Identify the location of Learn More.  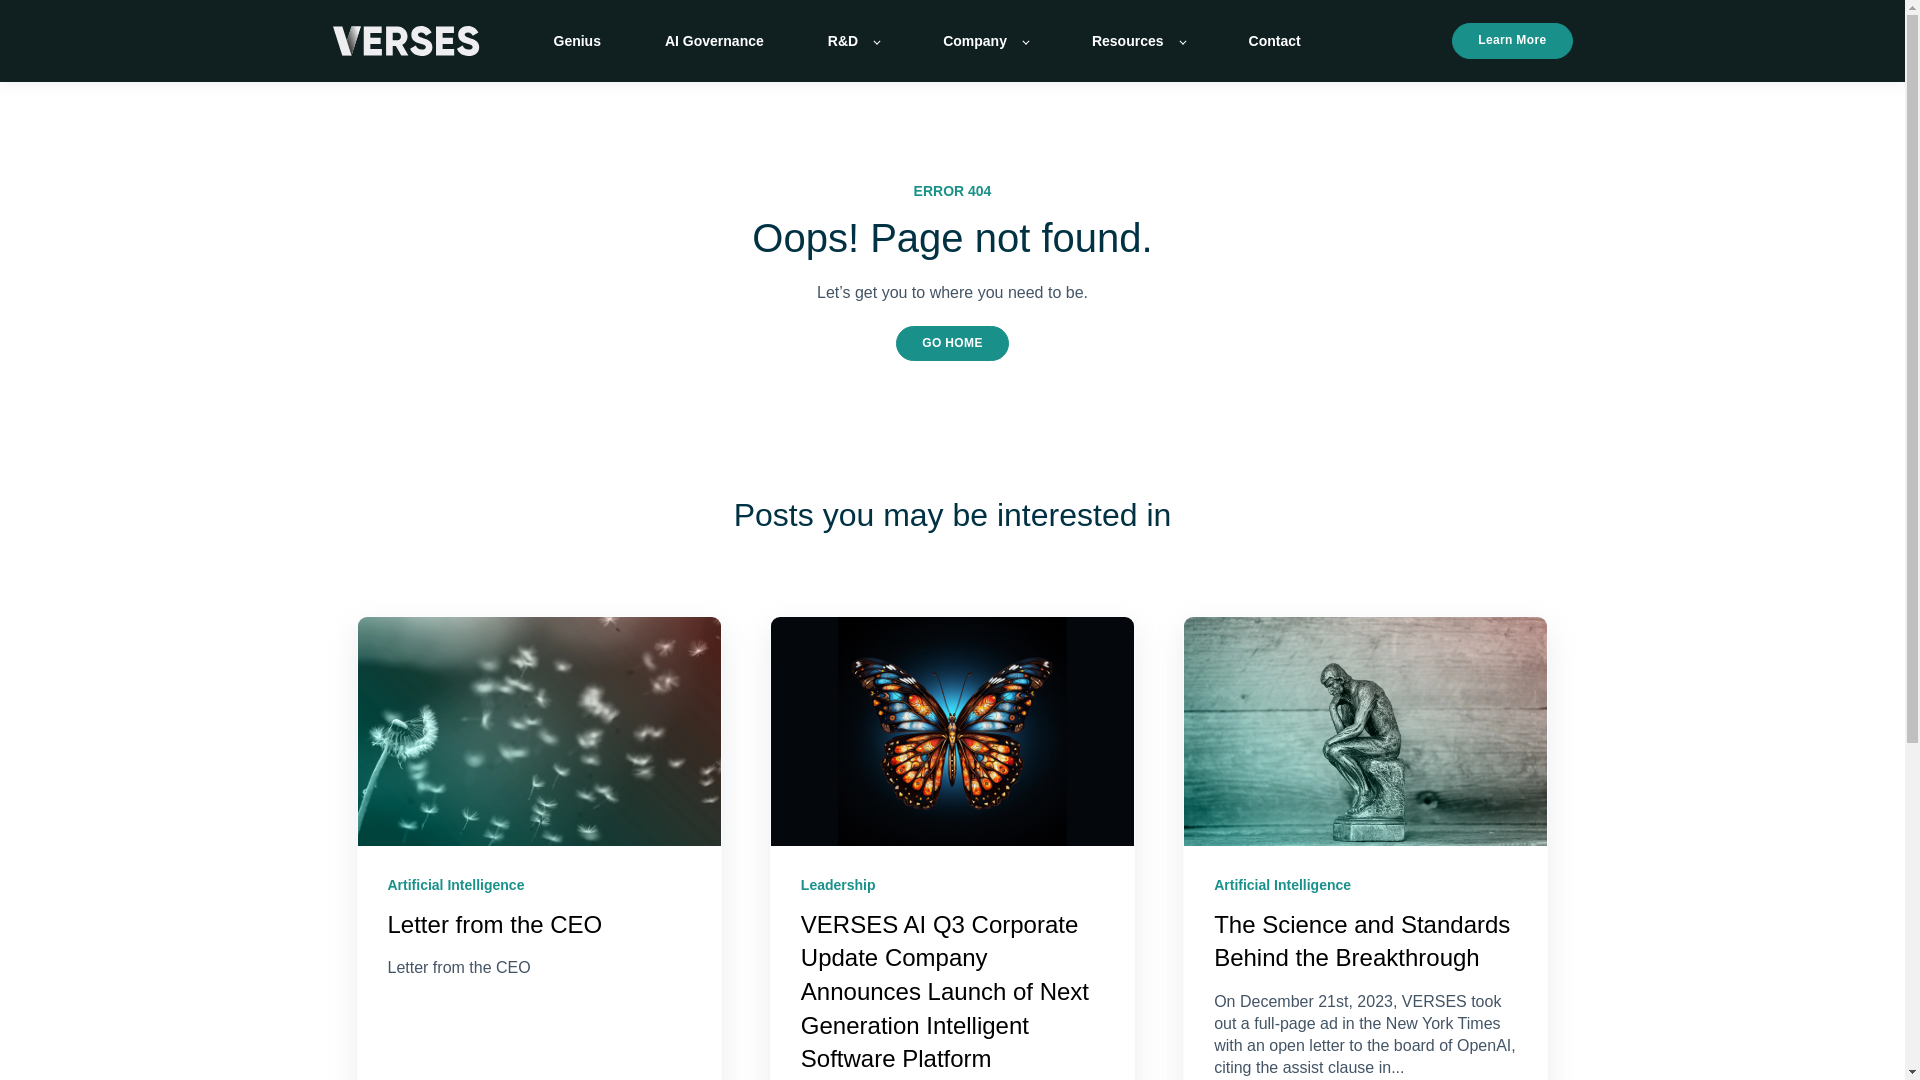
(1512, 40).